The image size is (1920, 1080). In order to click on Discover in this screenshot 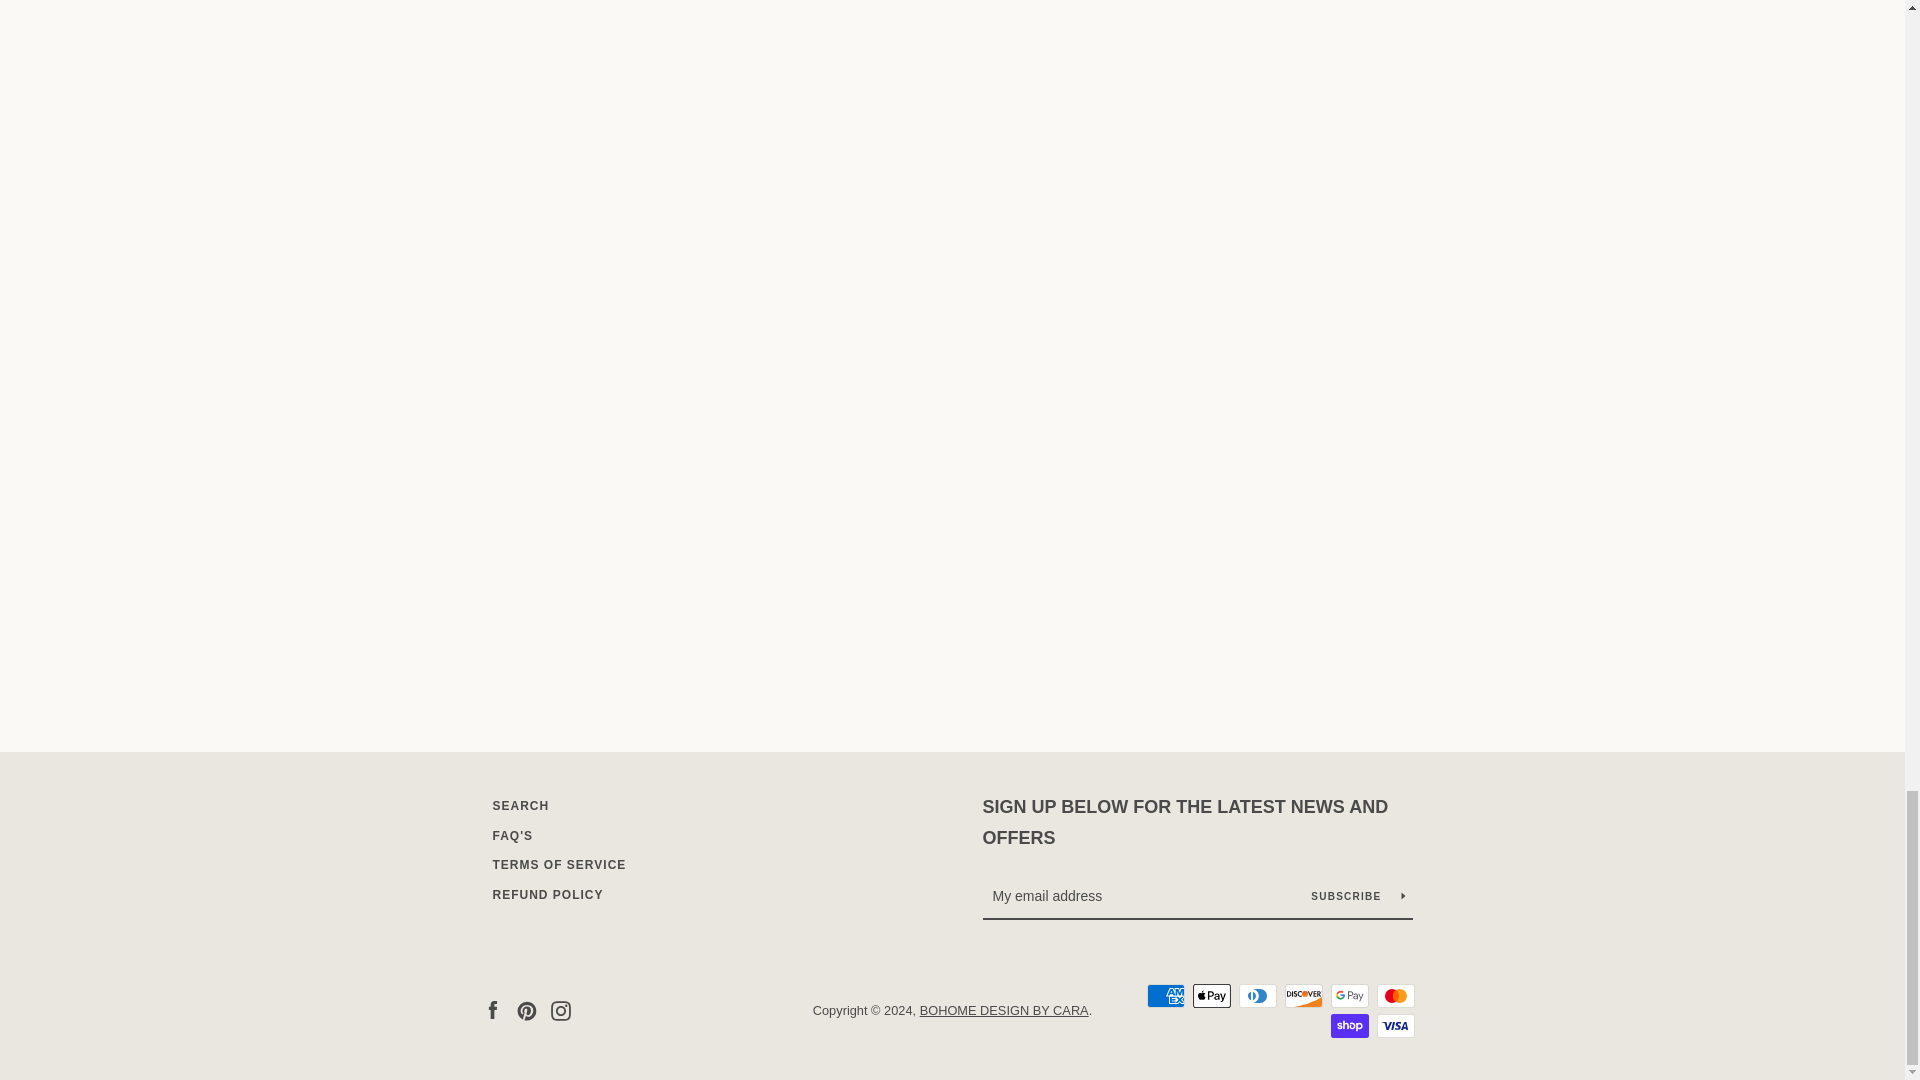, I will do `click(1303, 995)`.